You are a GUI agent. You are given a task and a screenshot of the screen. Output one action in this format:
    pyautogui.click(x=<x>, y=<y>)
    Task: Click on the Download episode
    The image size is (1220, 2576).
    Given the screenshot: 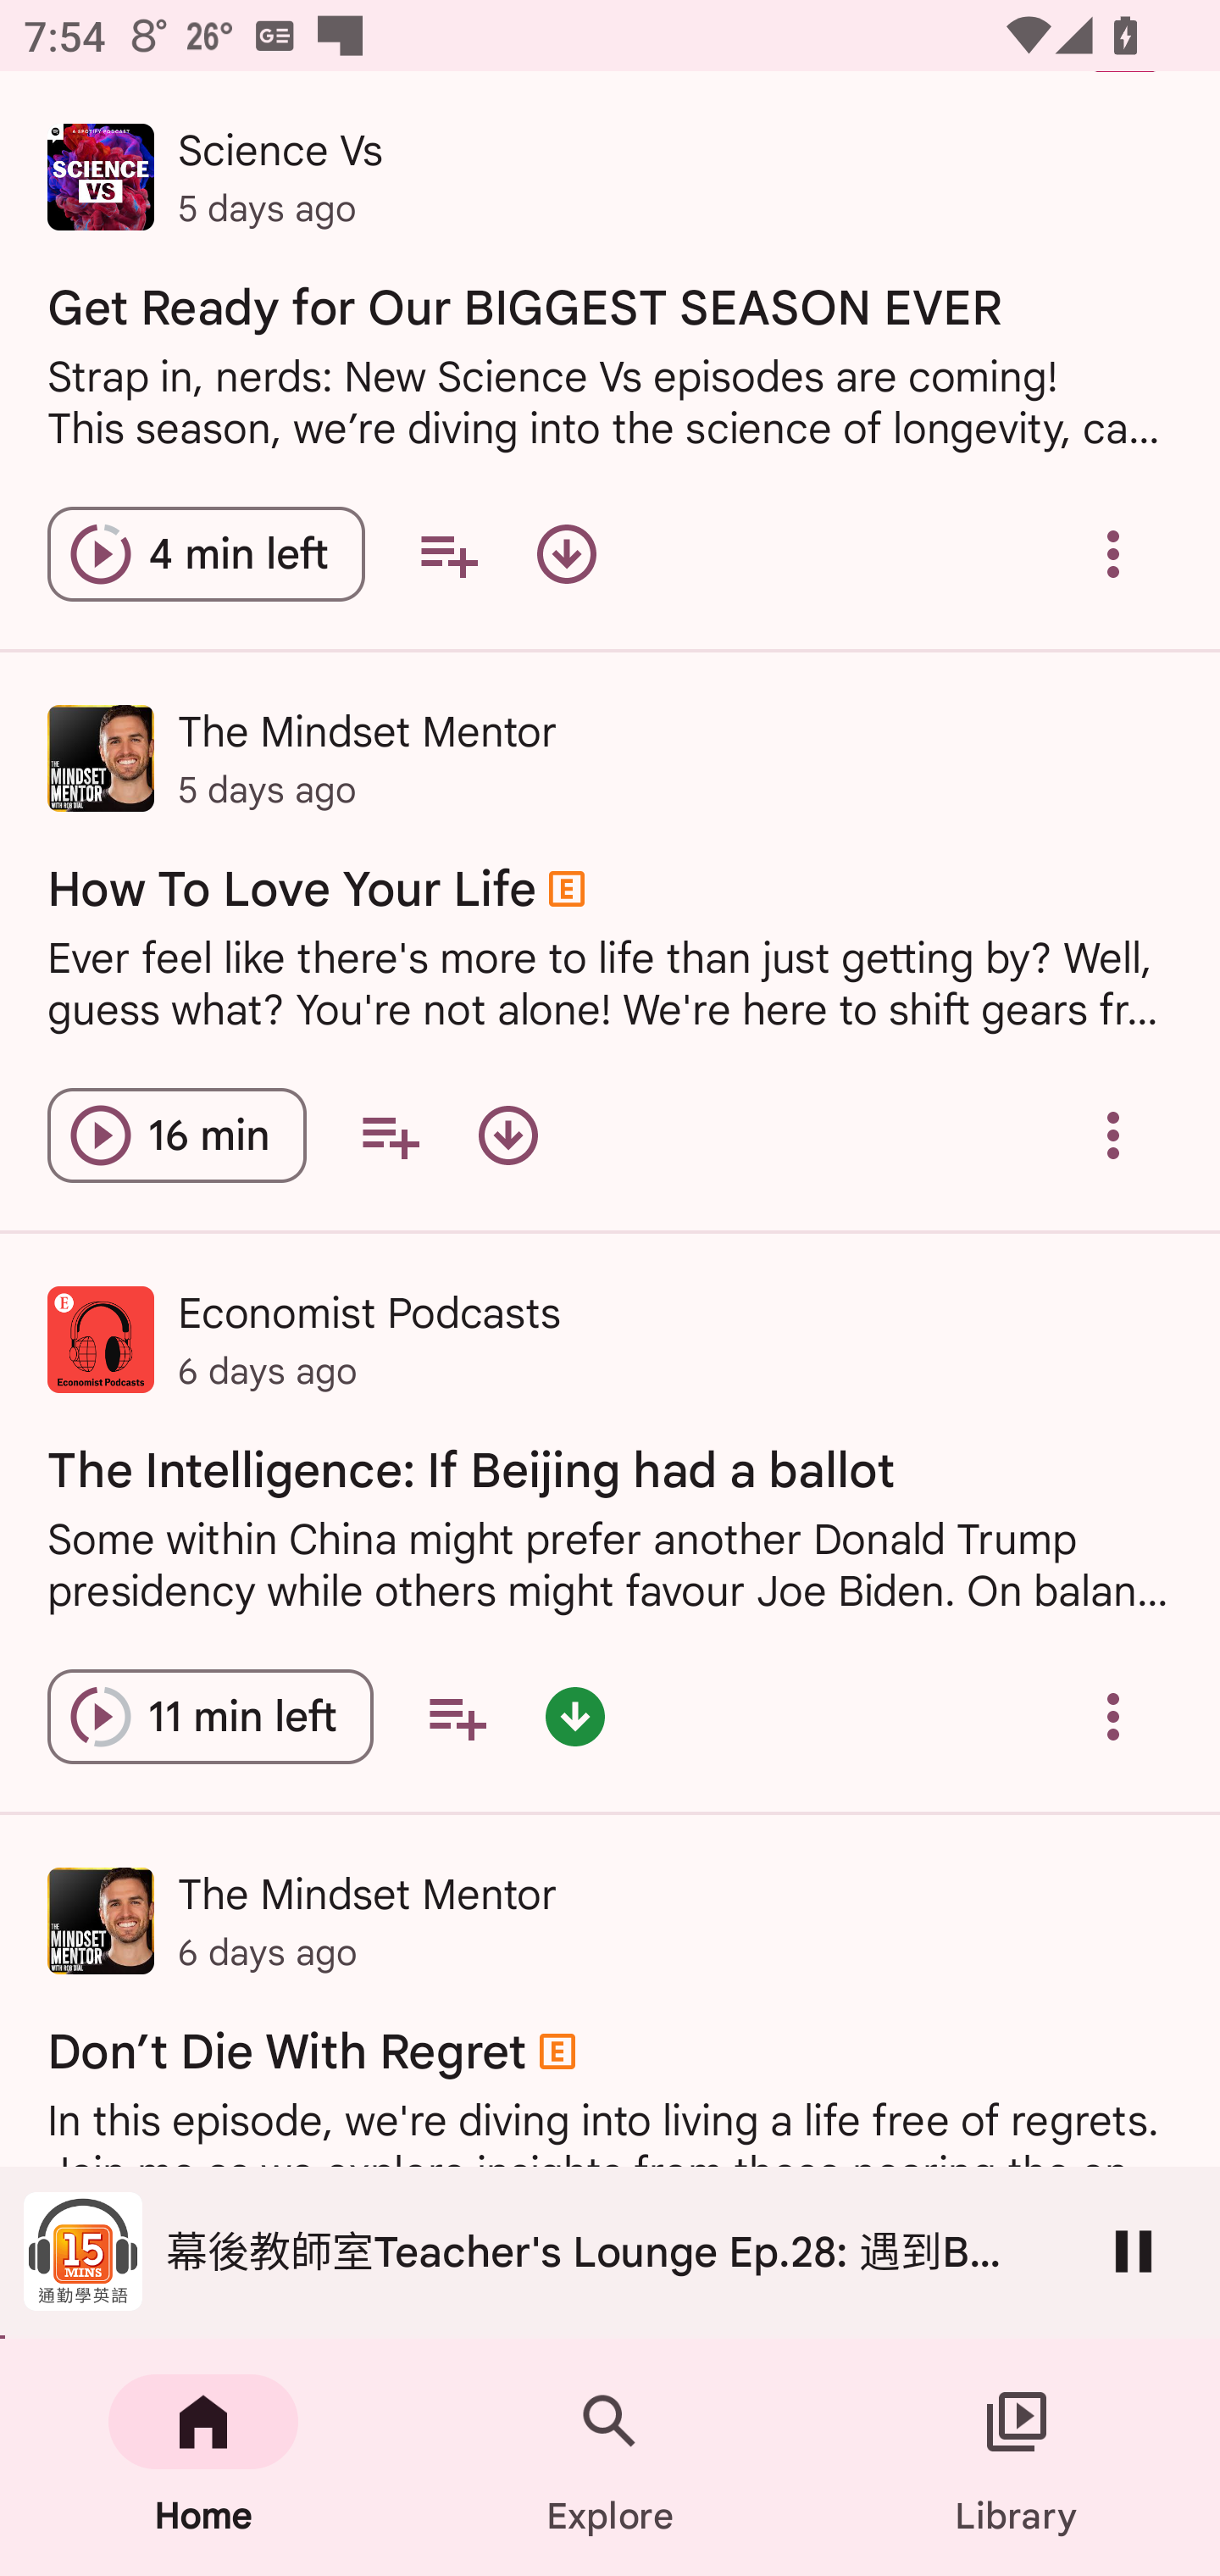 What is the action you would take?
    pyautogui.click(x=566, y=554)
    